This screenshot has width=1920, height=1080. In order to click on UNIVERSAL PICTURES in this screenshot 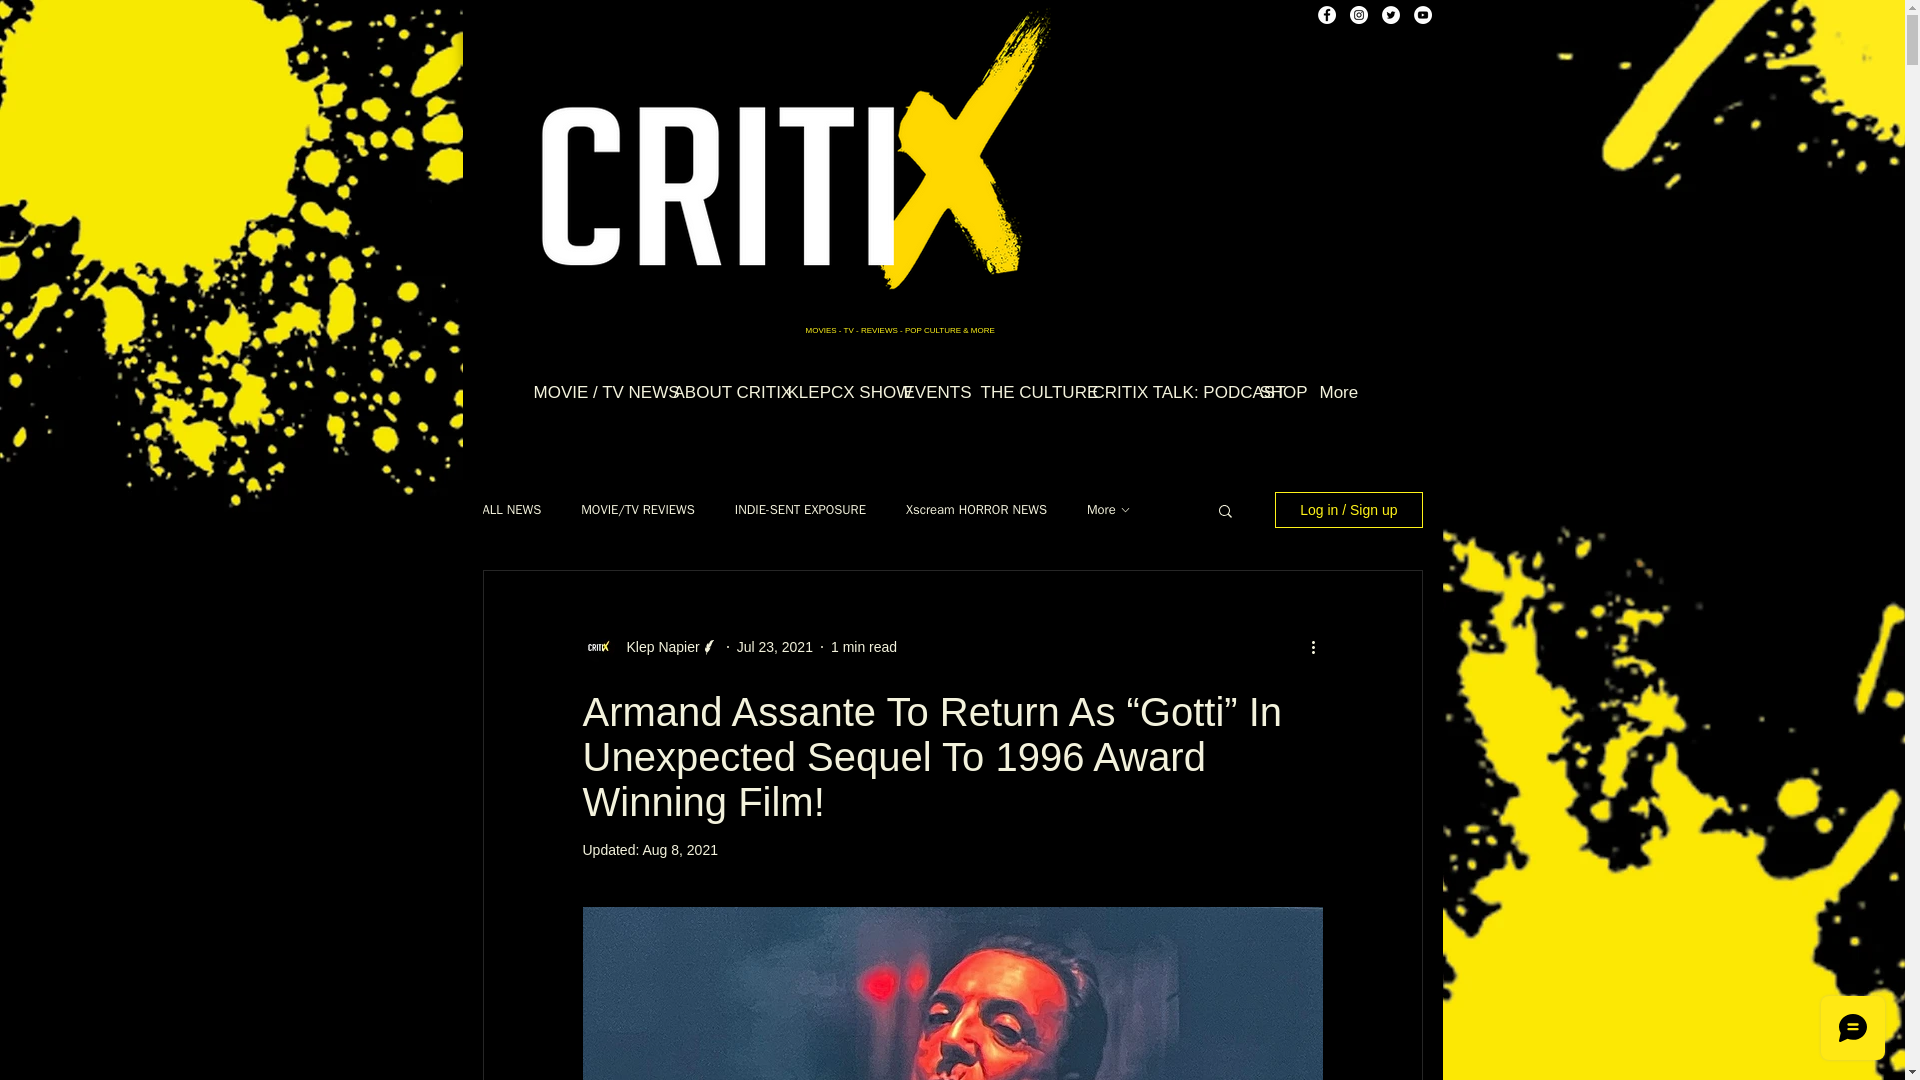, I will do `click(1272, 234)`.